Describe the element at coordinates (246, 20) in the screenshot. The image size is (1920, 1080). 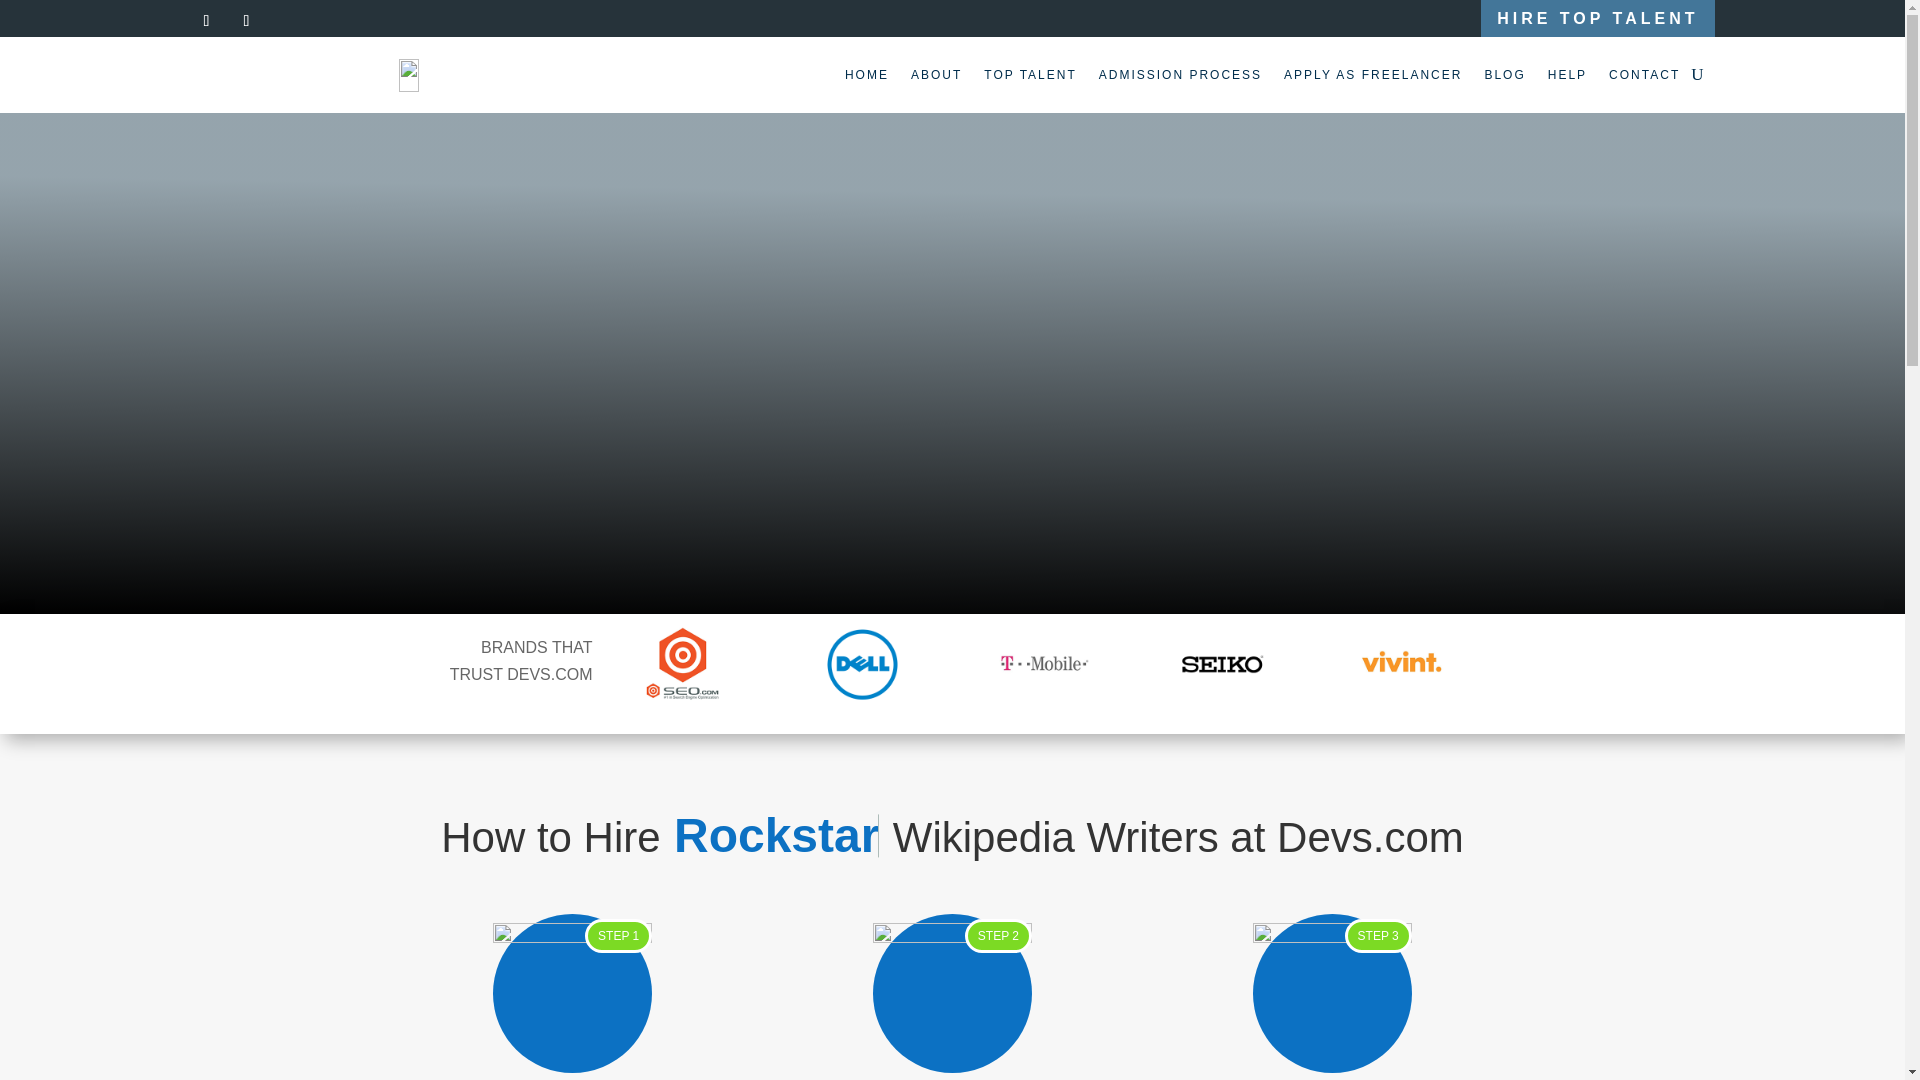
I see `Follow on Instagram` at that location.